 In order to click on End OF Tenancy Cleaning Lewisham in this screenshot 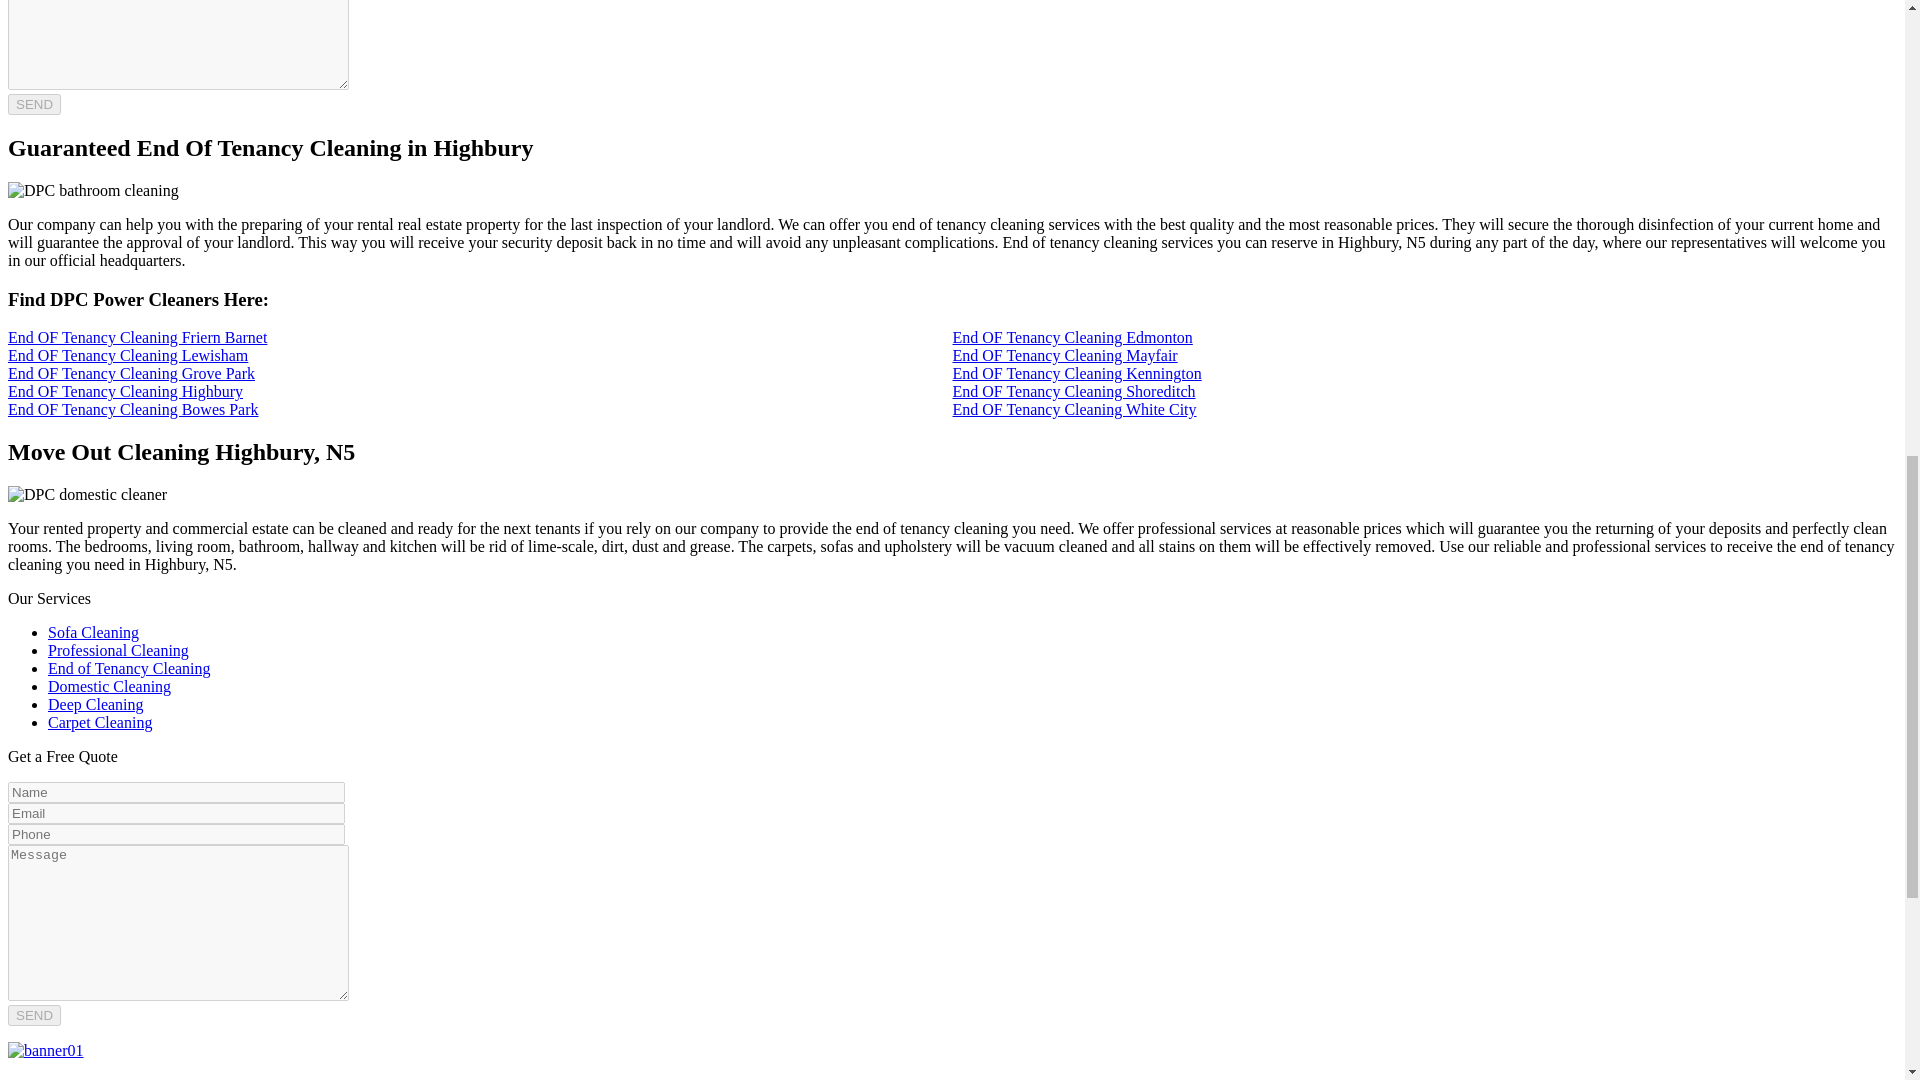, I will do `click(127, 354)`.